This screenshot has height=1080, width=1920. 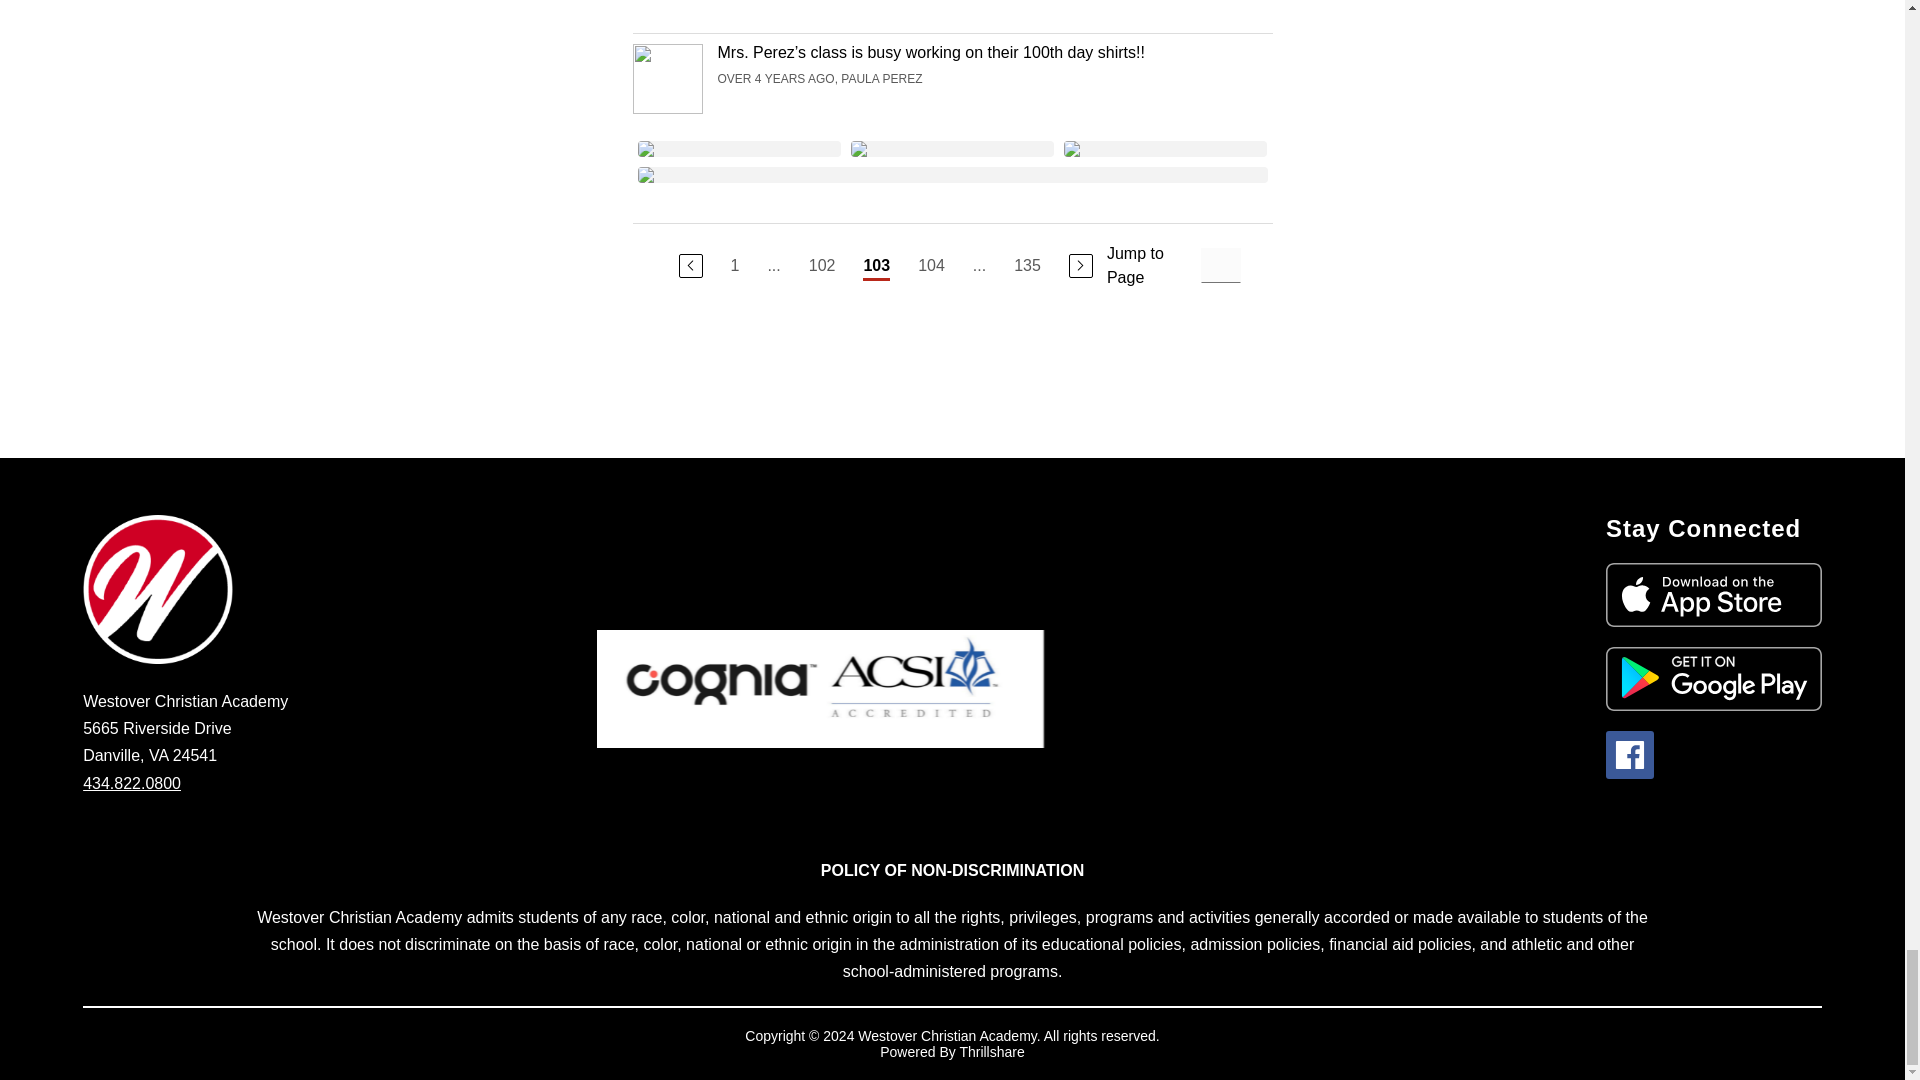 I want to click on 434.822.0800, so click(x=131, y=783).